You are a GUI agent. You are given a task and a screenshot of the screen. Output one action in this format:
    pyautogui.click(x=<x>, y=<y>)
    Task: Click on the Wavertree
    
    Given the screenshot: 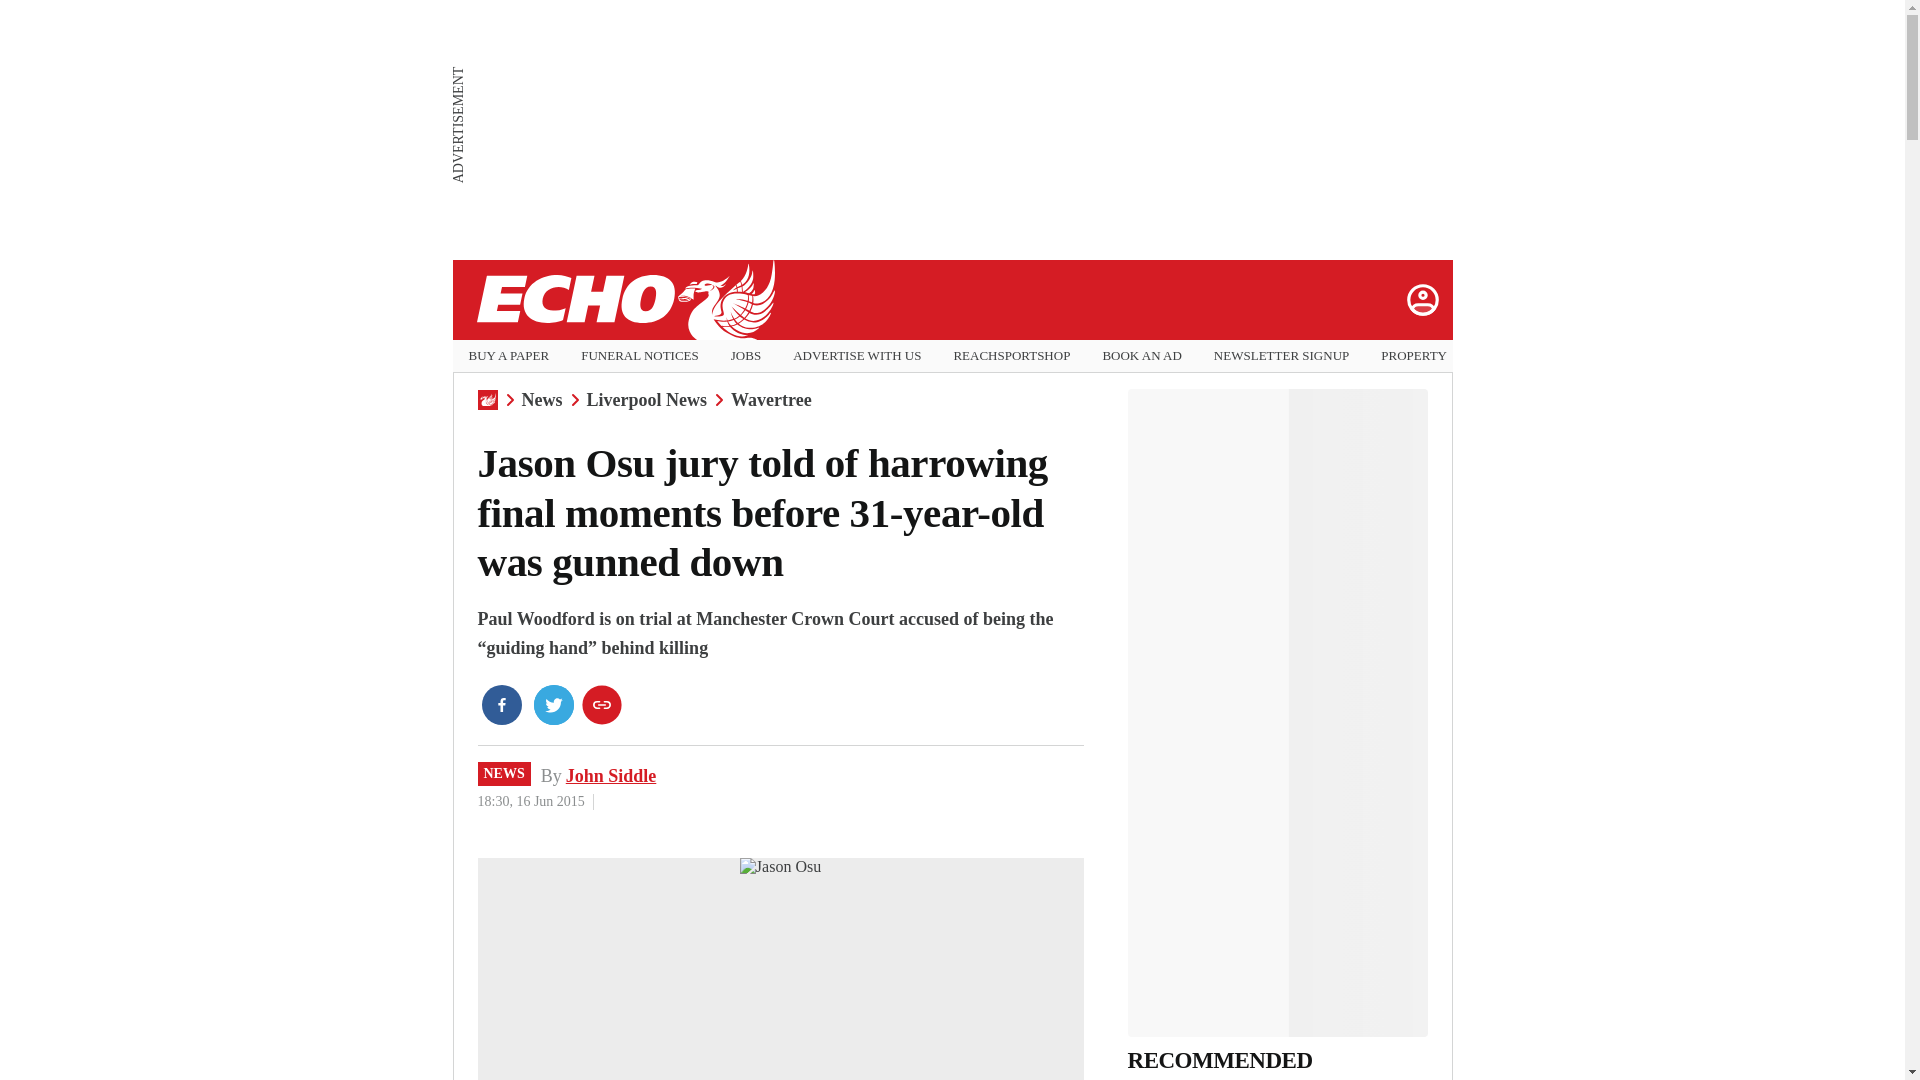 What is the action you would take?
    pyautogui.click(x=772, y=400)
    